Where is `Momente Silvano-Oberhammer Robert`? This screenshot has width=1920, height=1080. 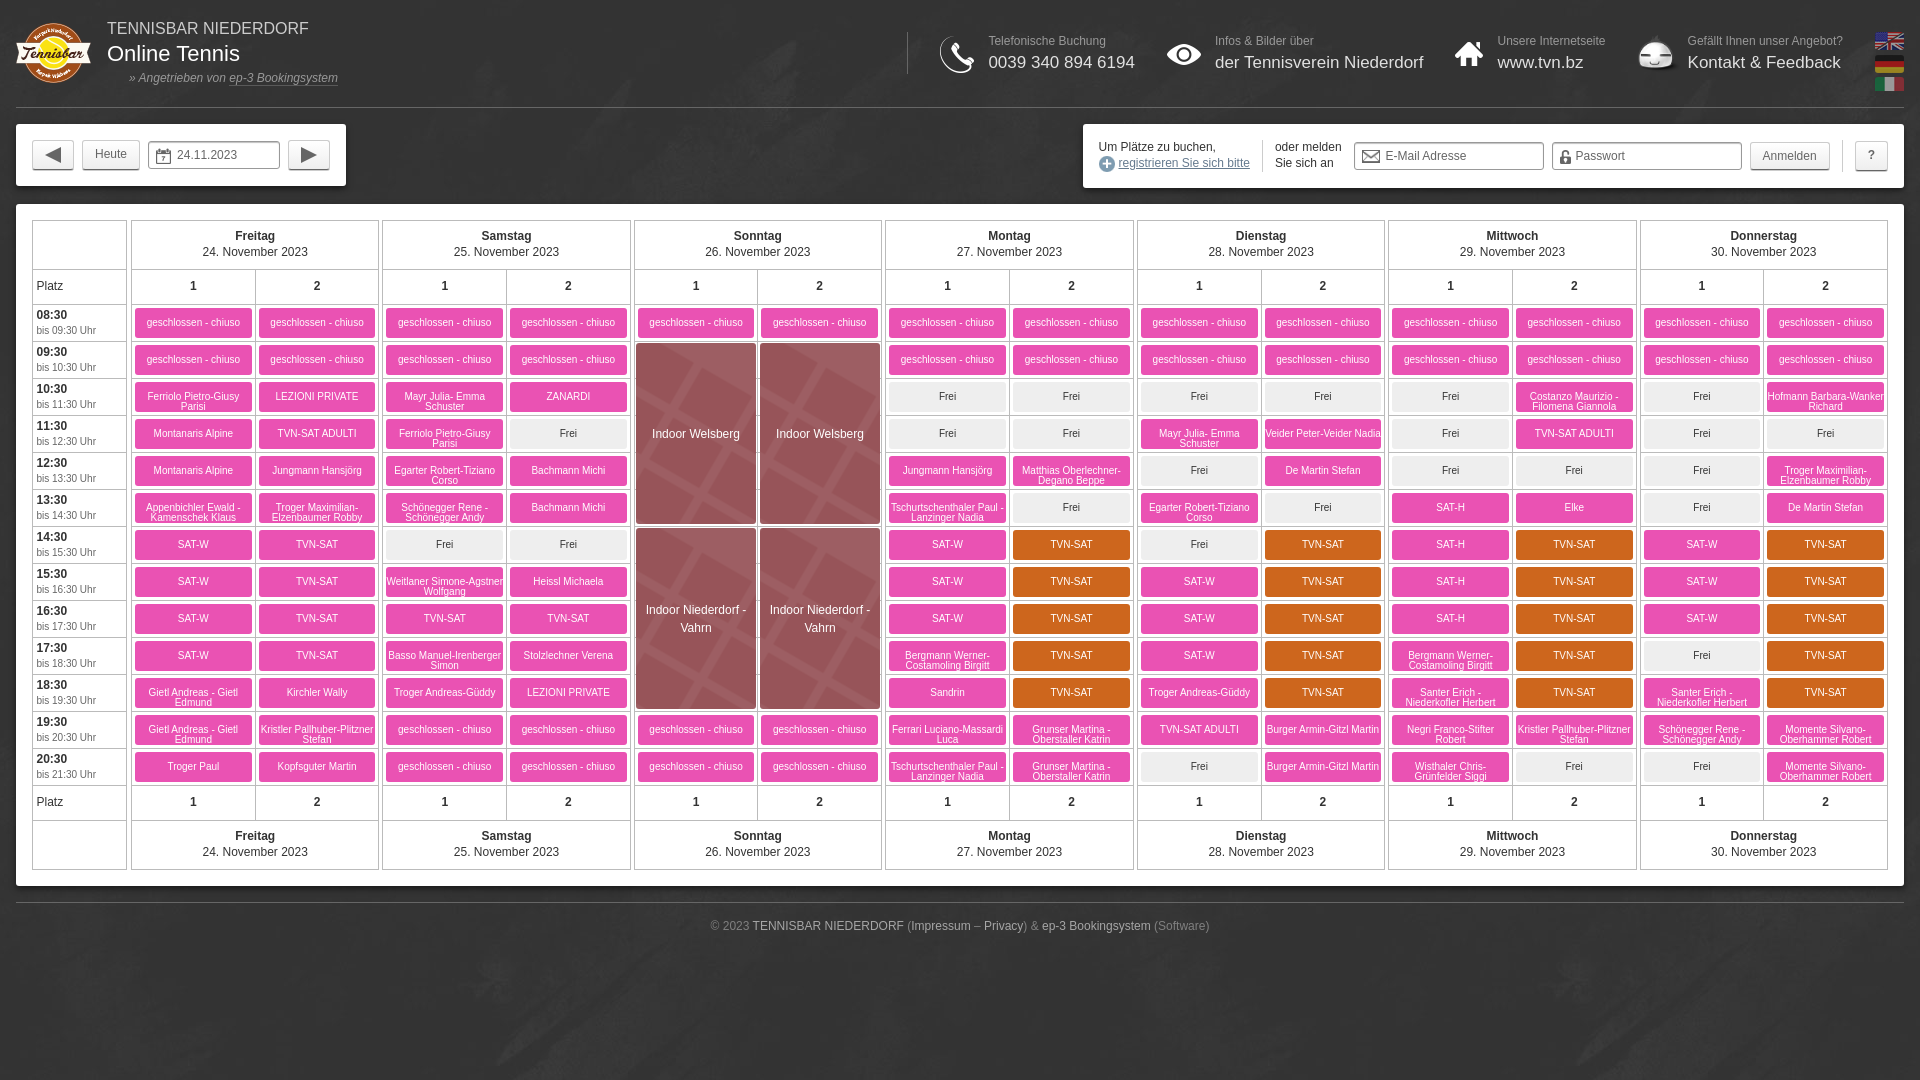
Momente Silvano-Oberhammer Robert is located at coordinates (1826, 767).